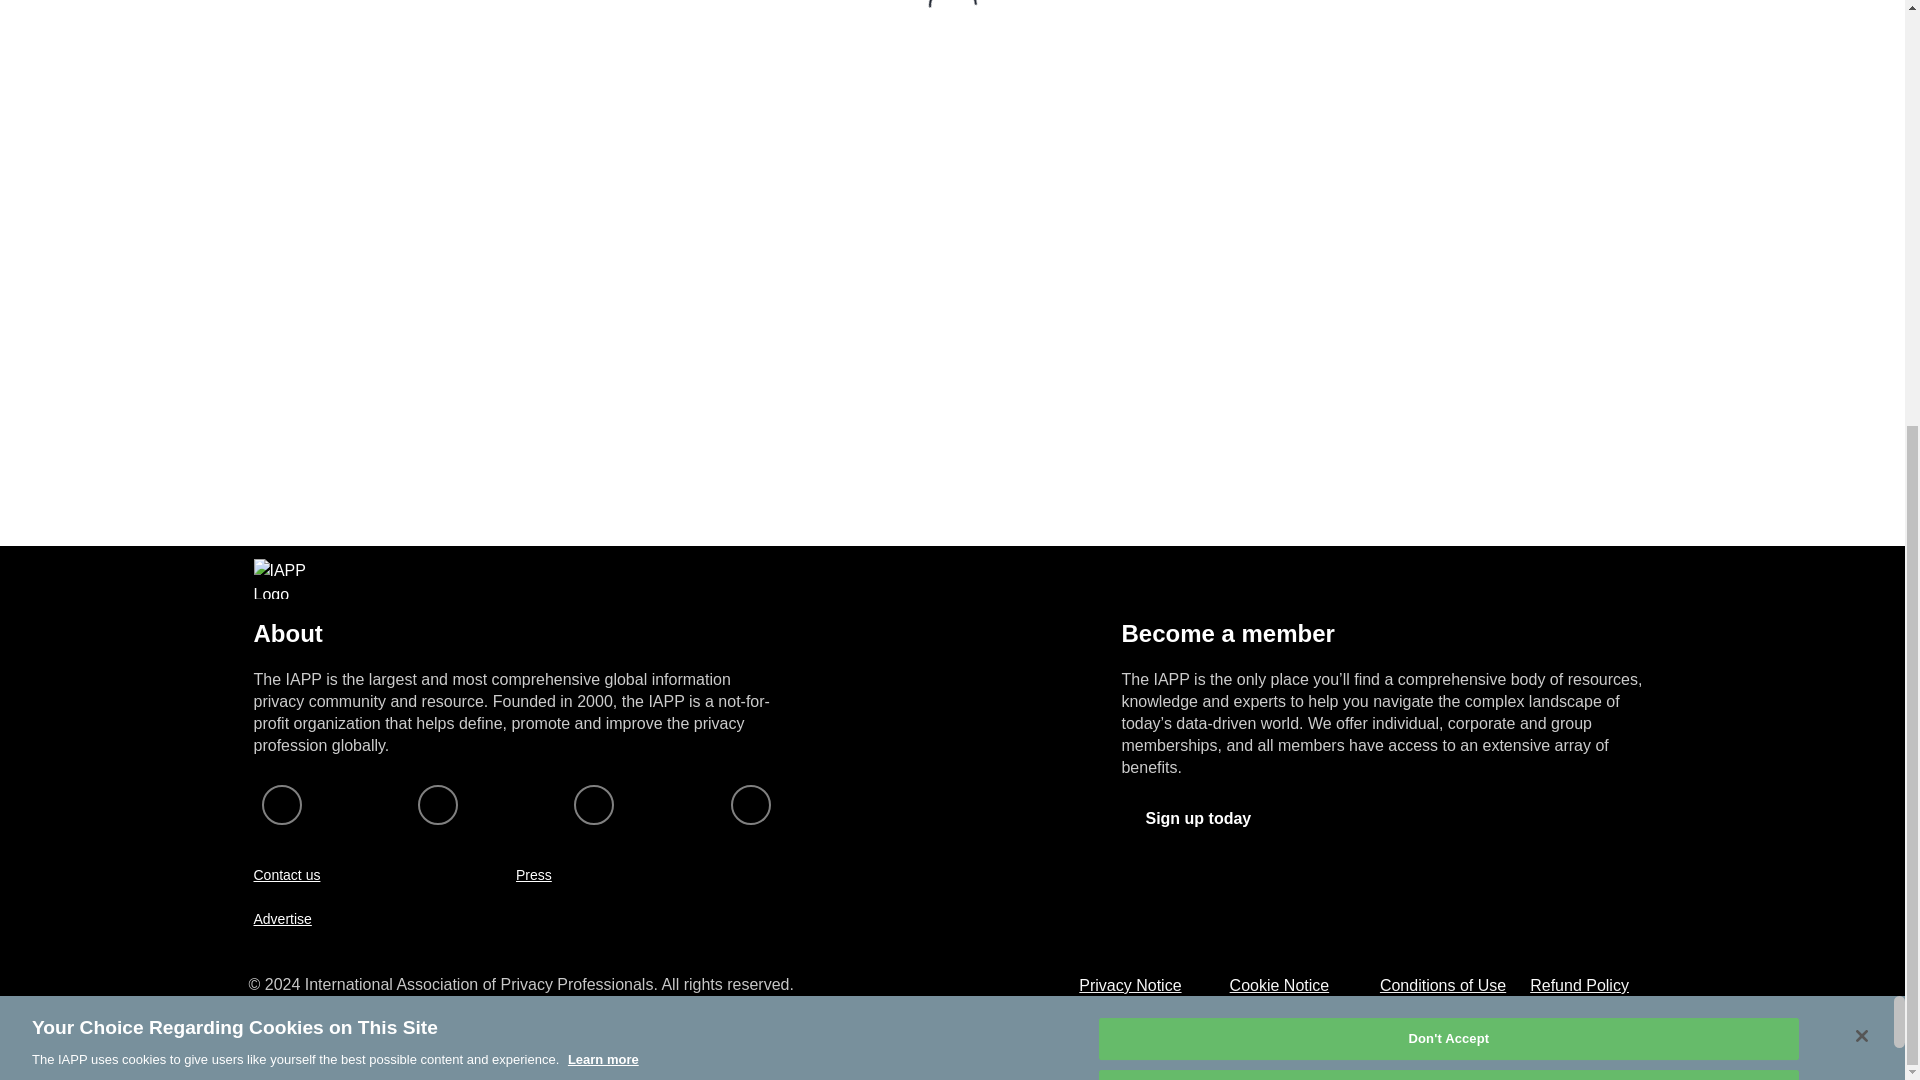 This screenshot has width=1920, height=1080. What do you see at coordinates (286, 875) in the screenshot?
I see `Contact us` at bounding box center [286, 875].